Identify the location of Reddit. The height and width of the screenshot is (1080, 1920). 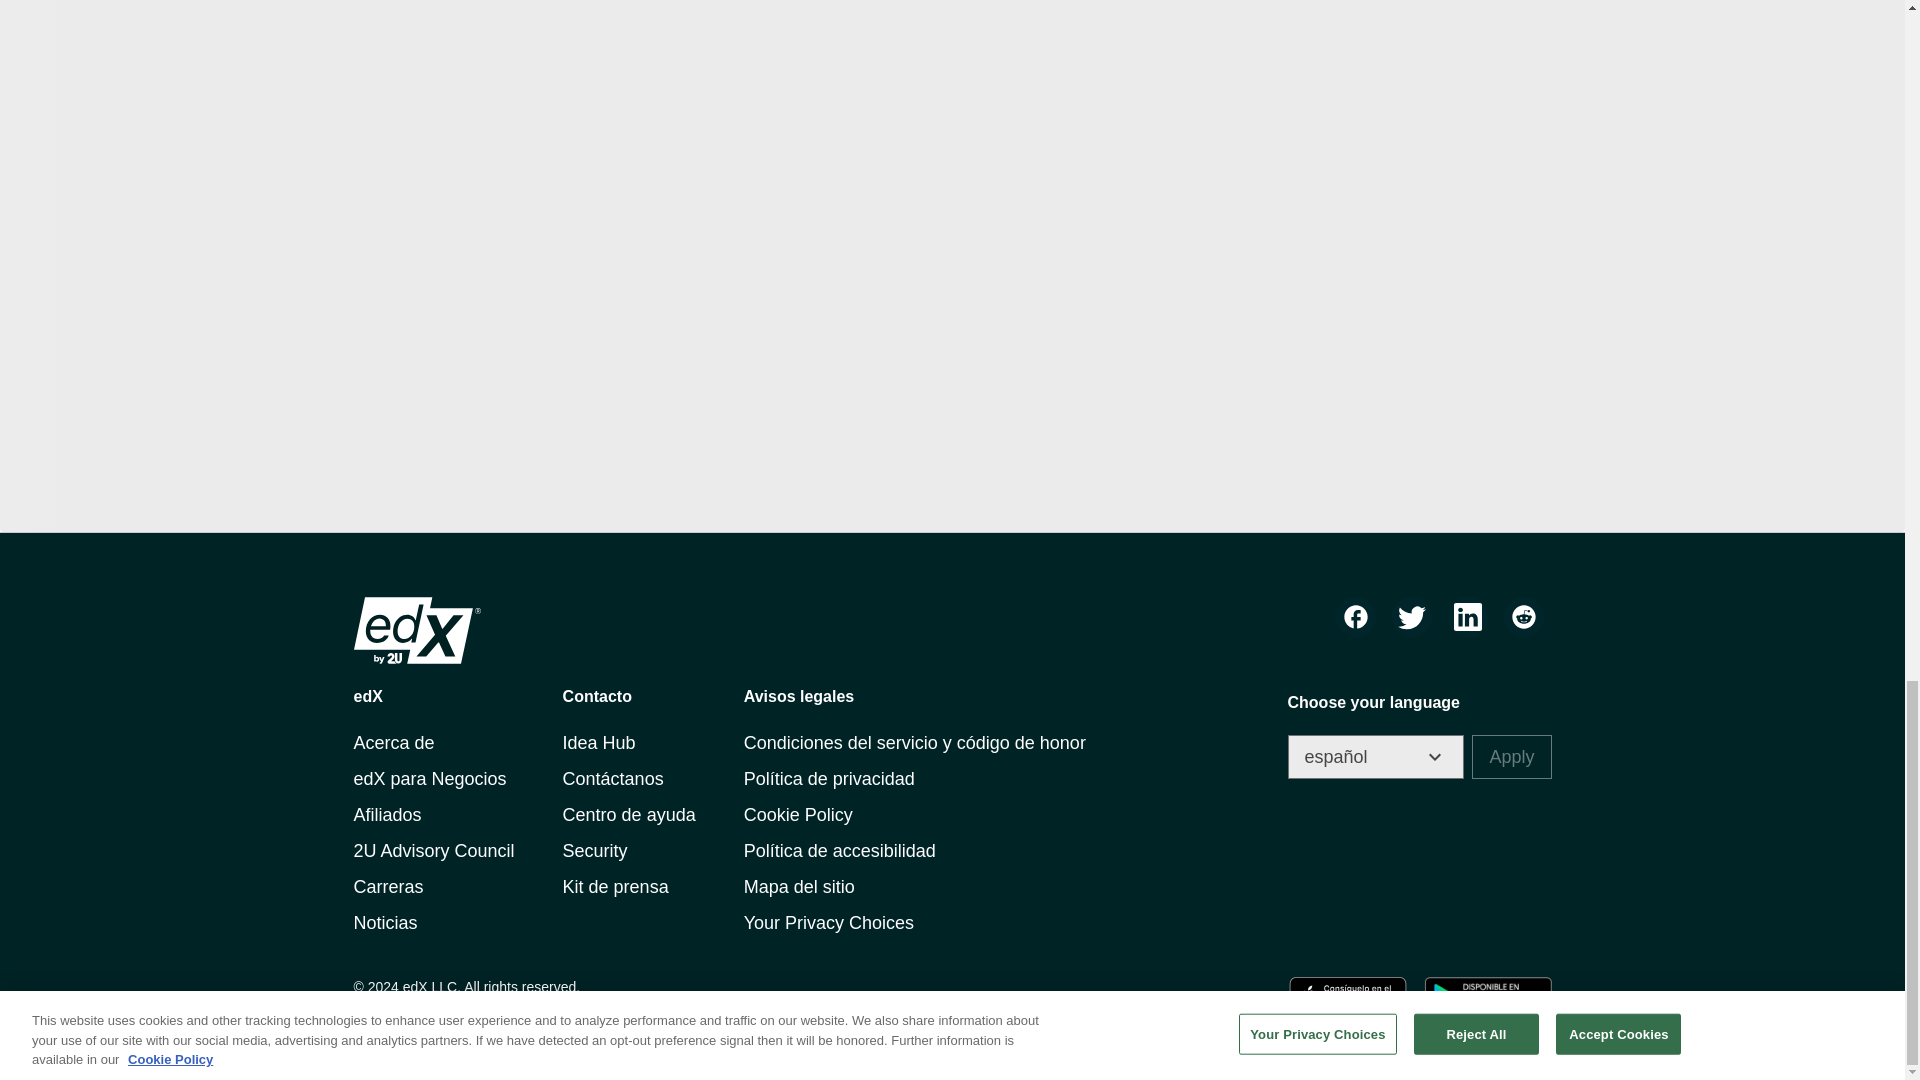
(1523, 617).